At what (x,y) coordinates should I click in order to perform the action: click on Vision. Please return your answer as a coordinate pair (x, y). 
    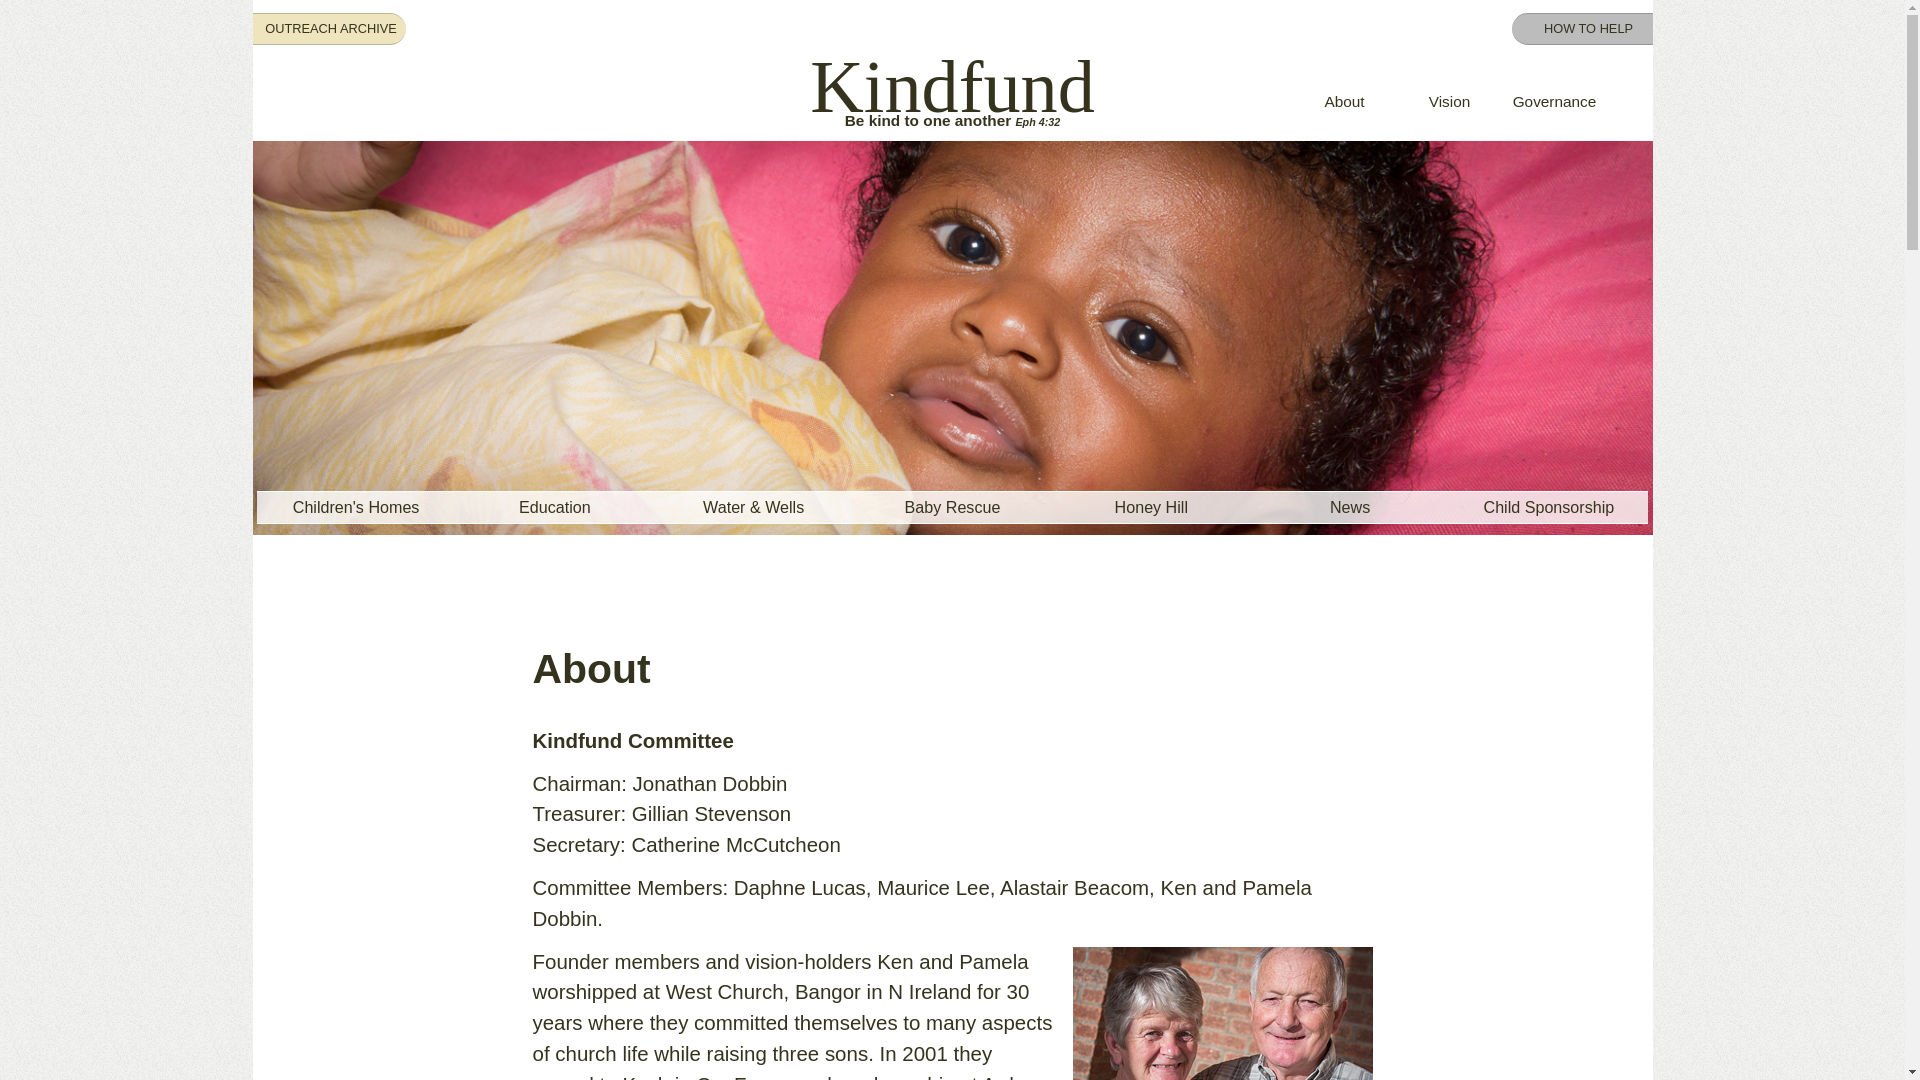
    Looking at the image, I should click on (1449, 101).